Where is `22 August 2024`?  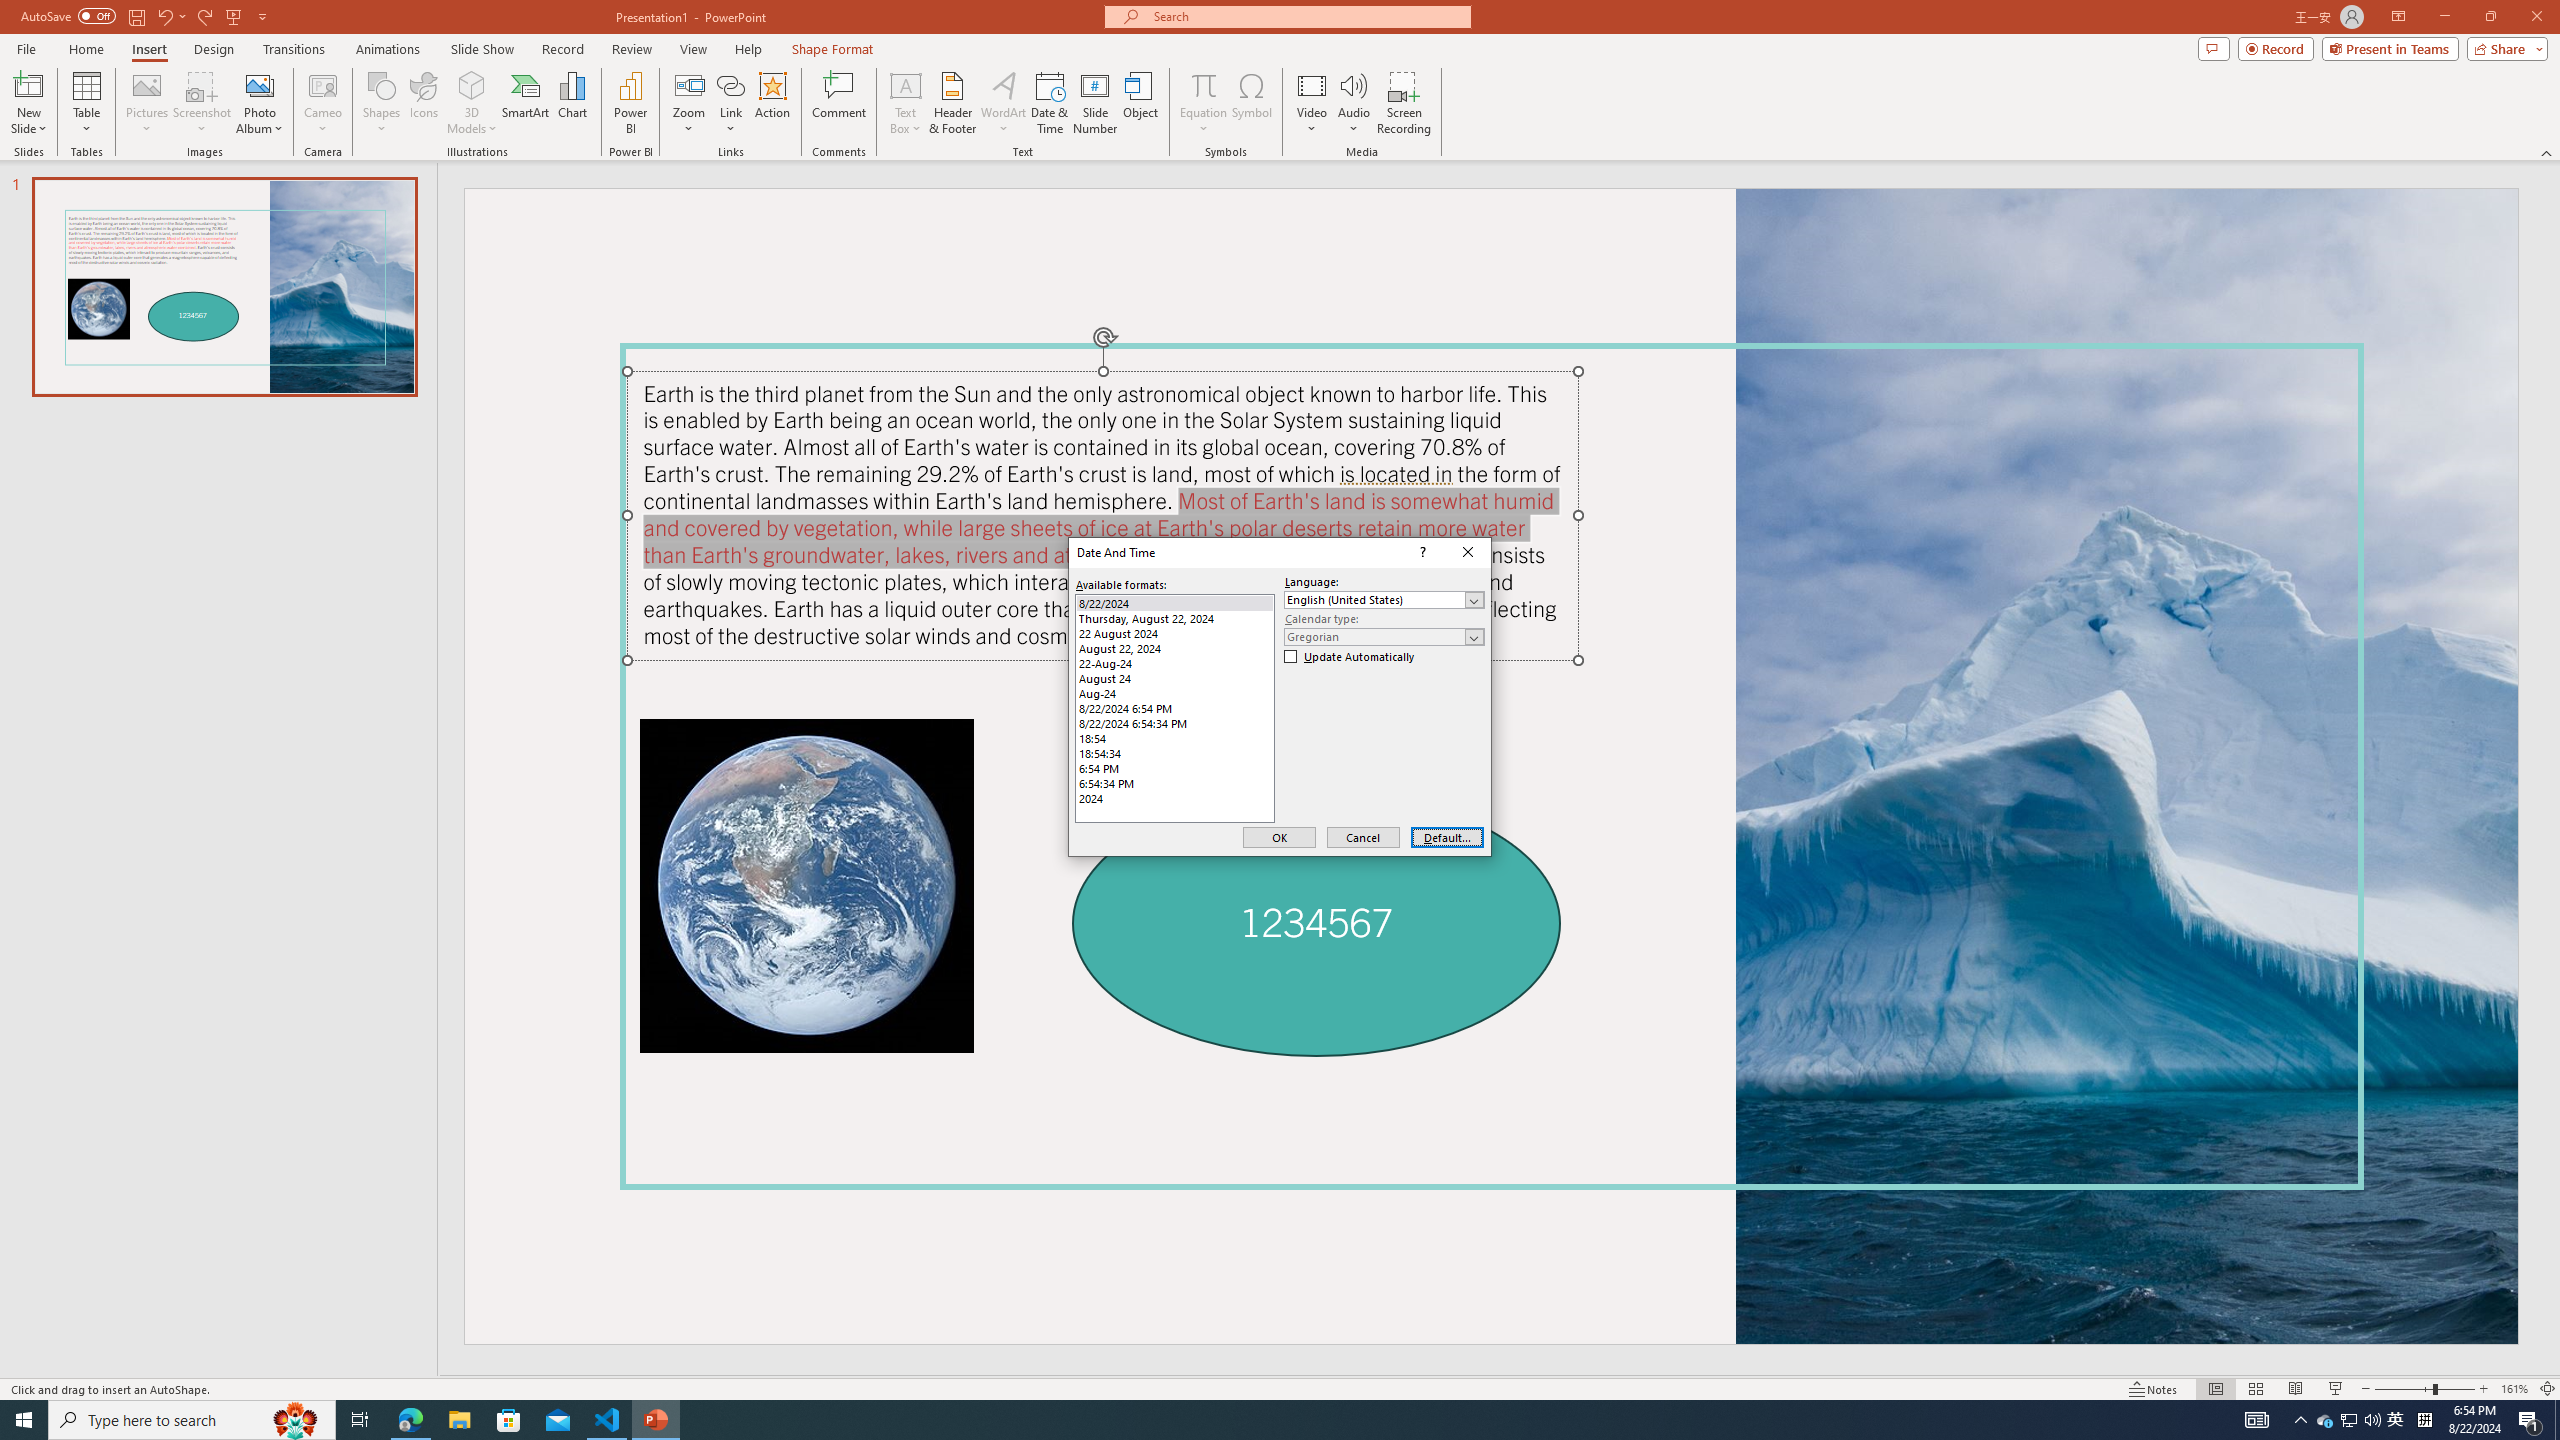 22 August 2024 is located at coordinates (1174, 633).